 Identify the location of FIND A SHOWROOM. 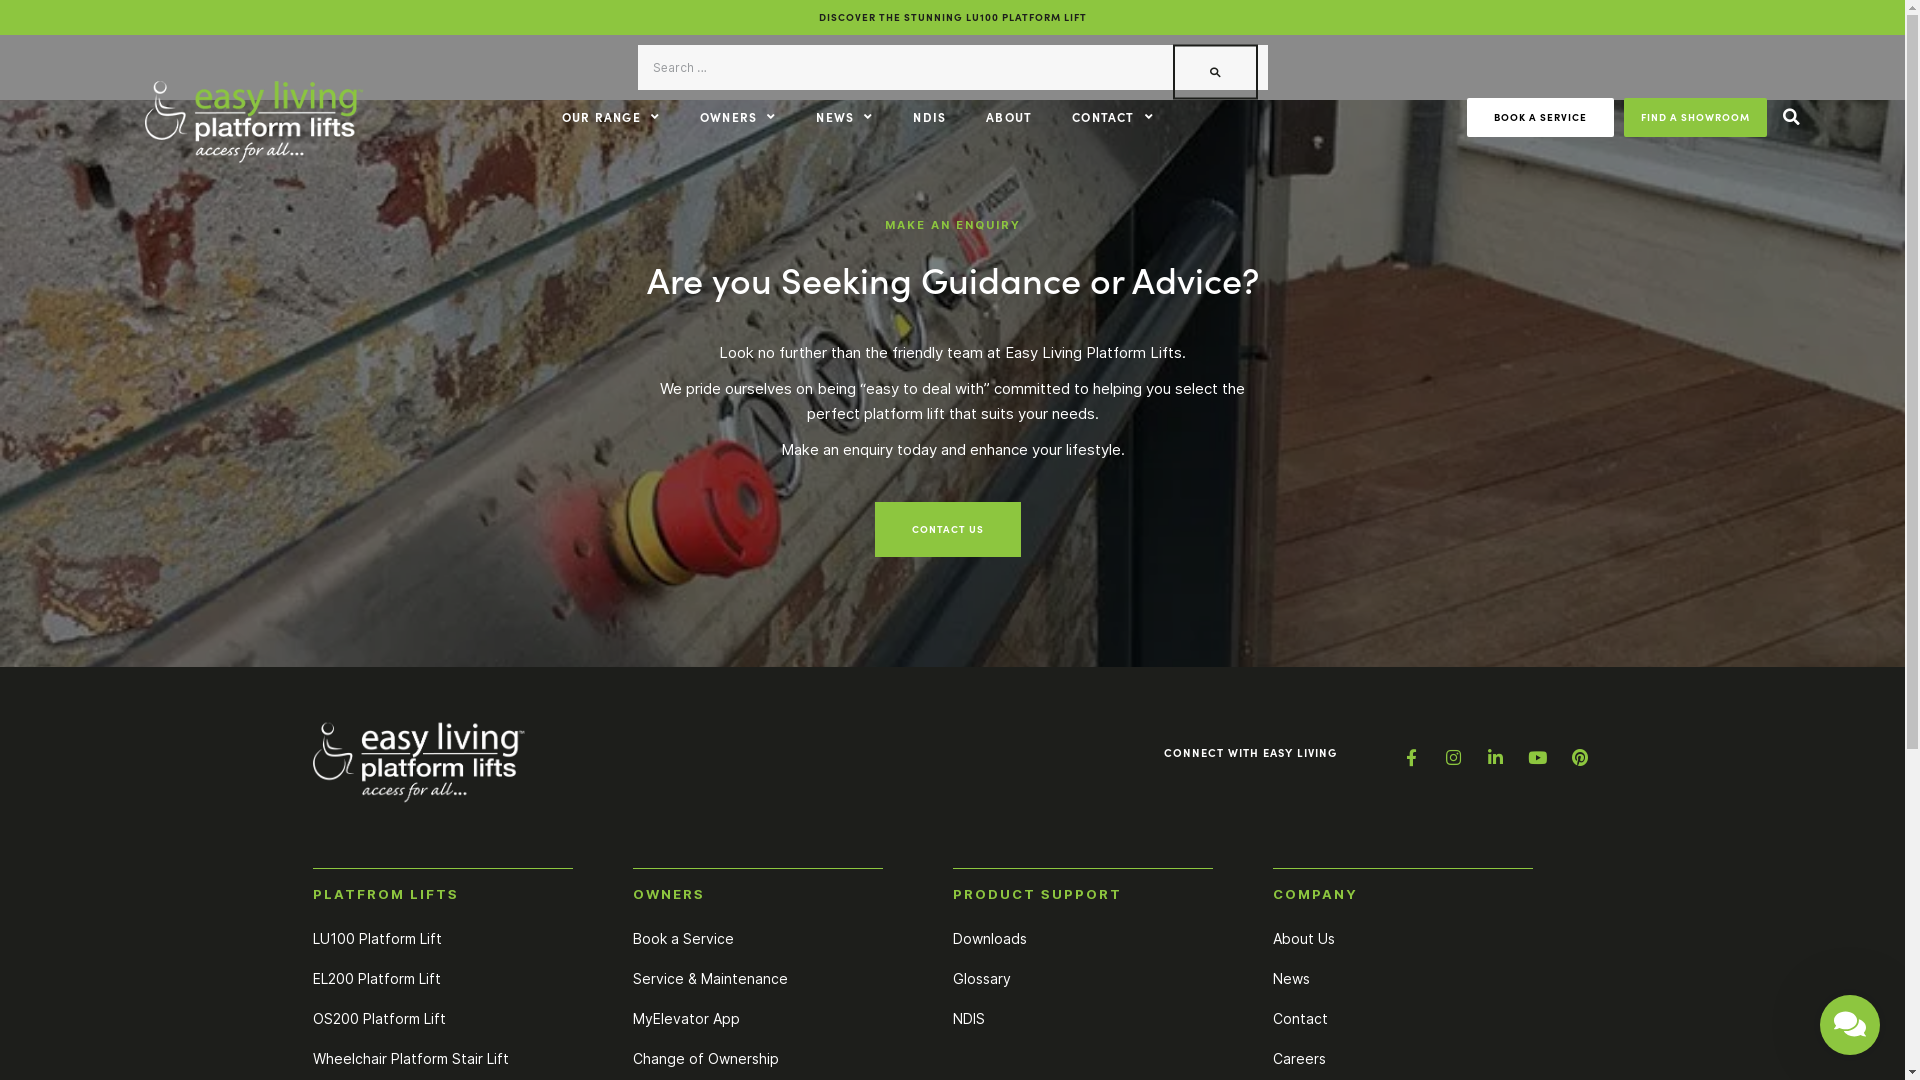
(1696, 118).